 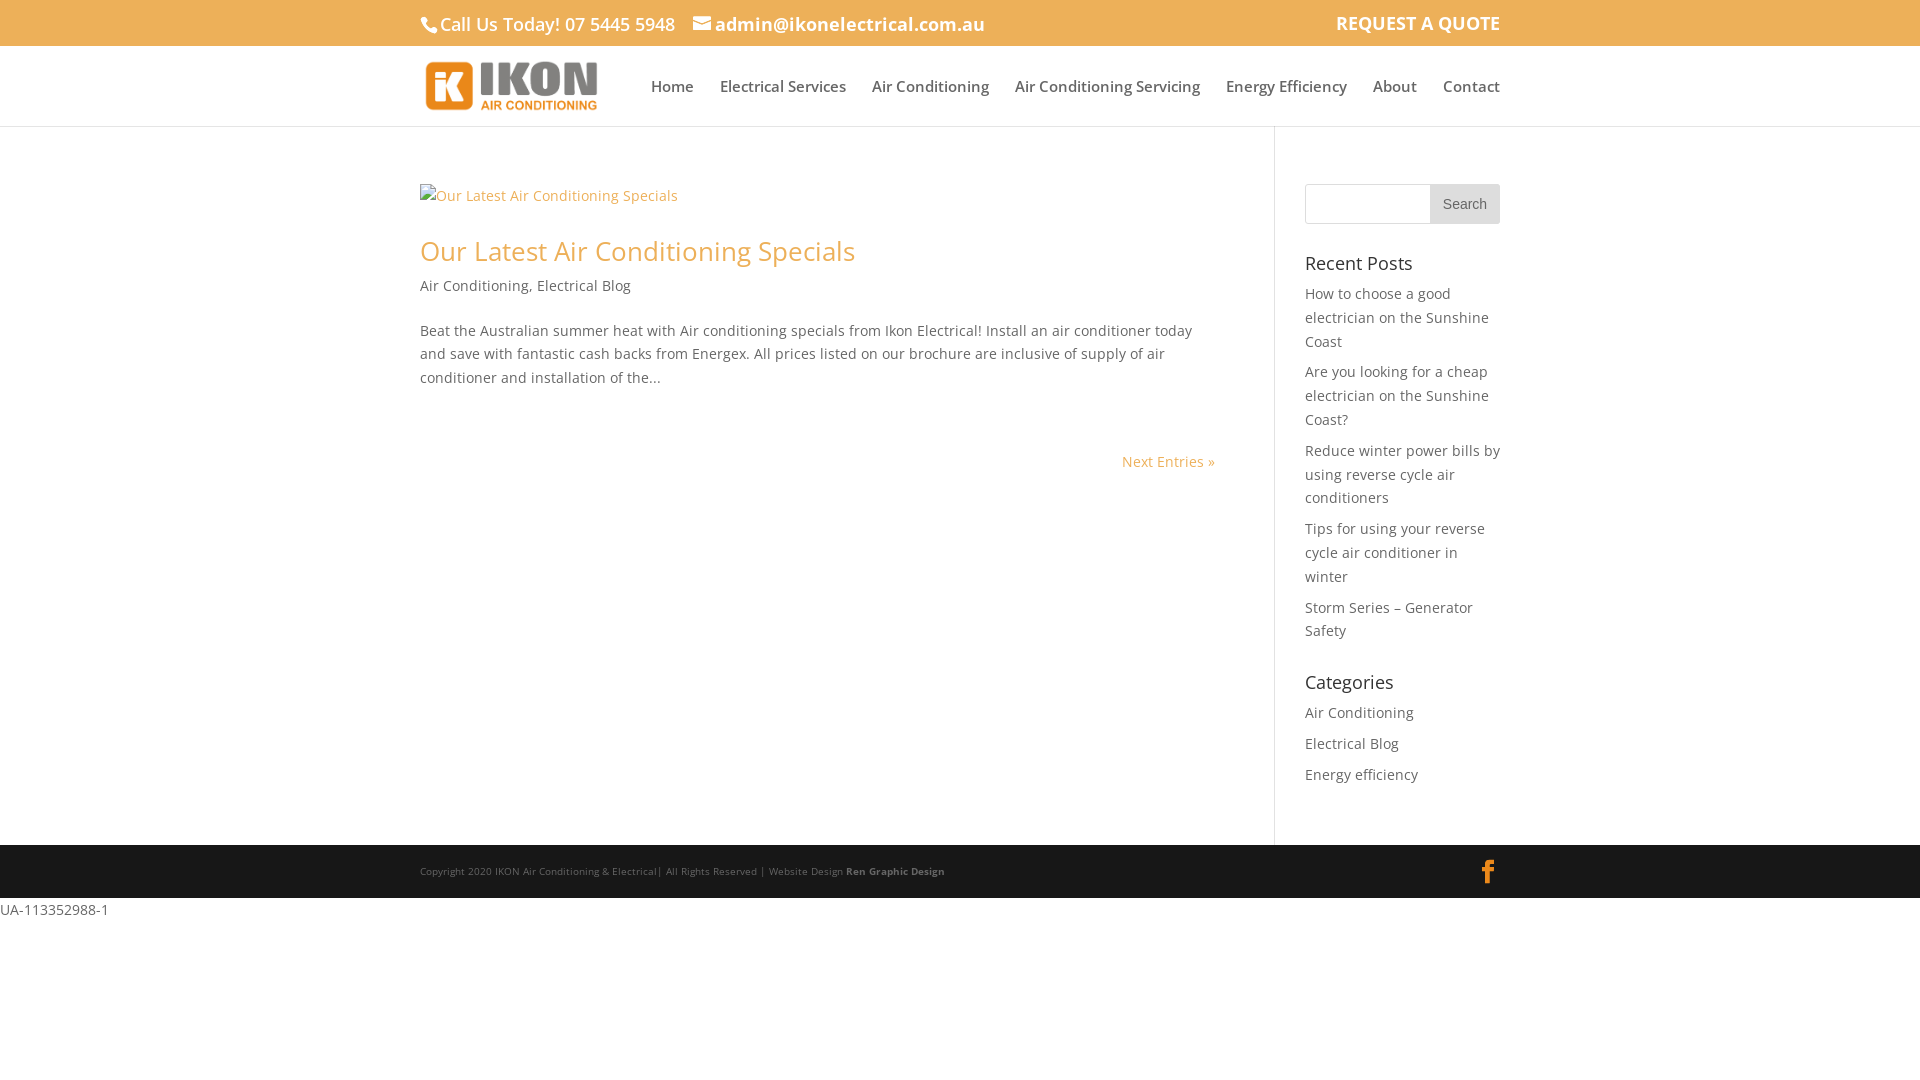 What do you see at coordinates (1286, 102) in the screenshot?
I see `Energy Efficiency` at bounding box center [1286, 102].